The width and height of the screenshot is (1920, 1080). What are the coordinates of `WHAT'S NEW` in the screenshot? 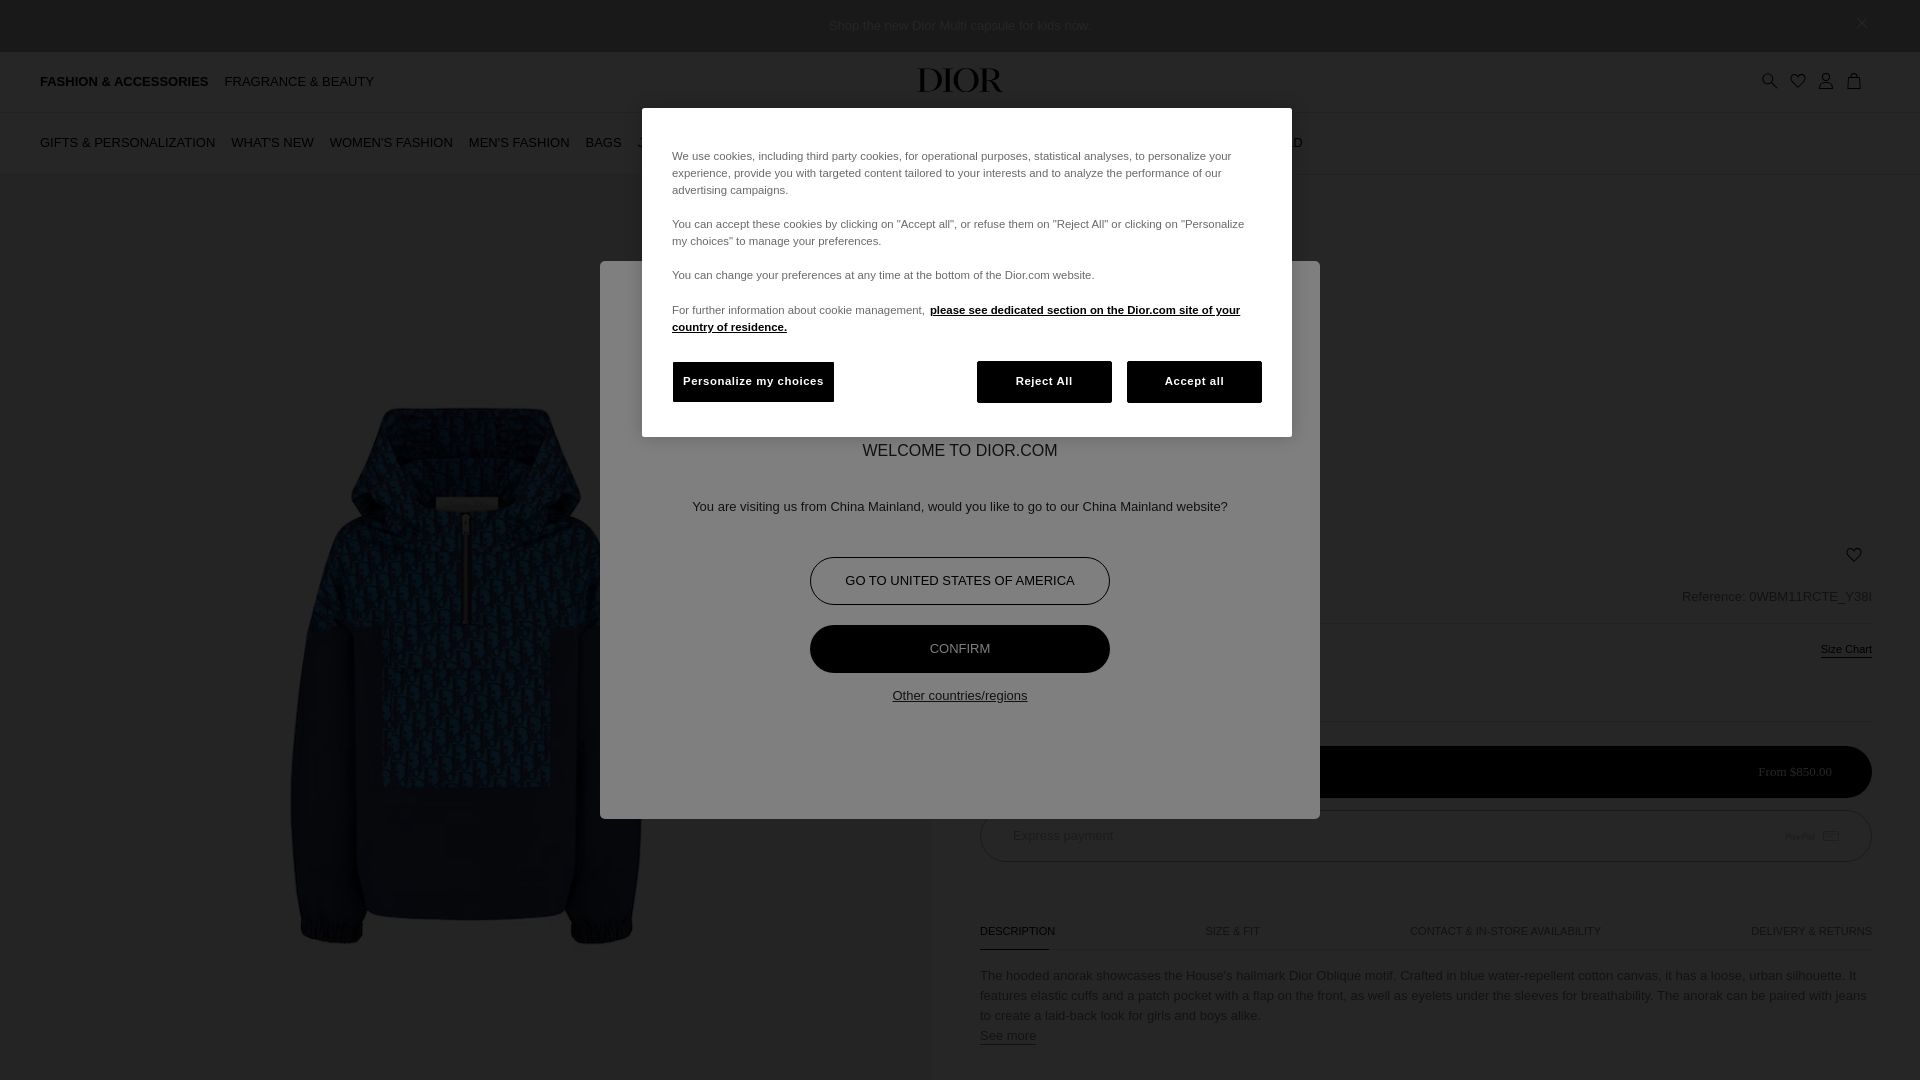 It's located at (271, 142).